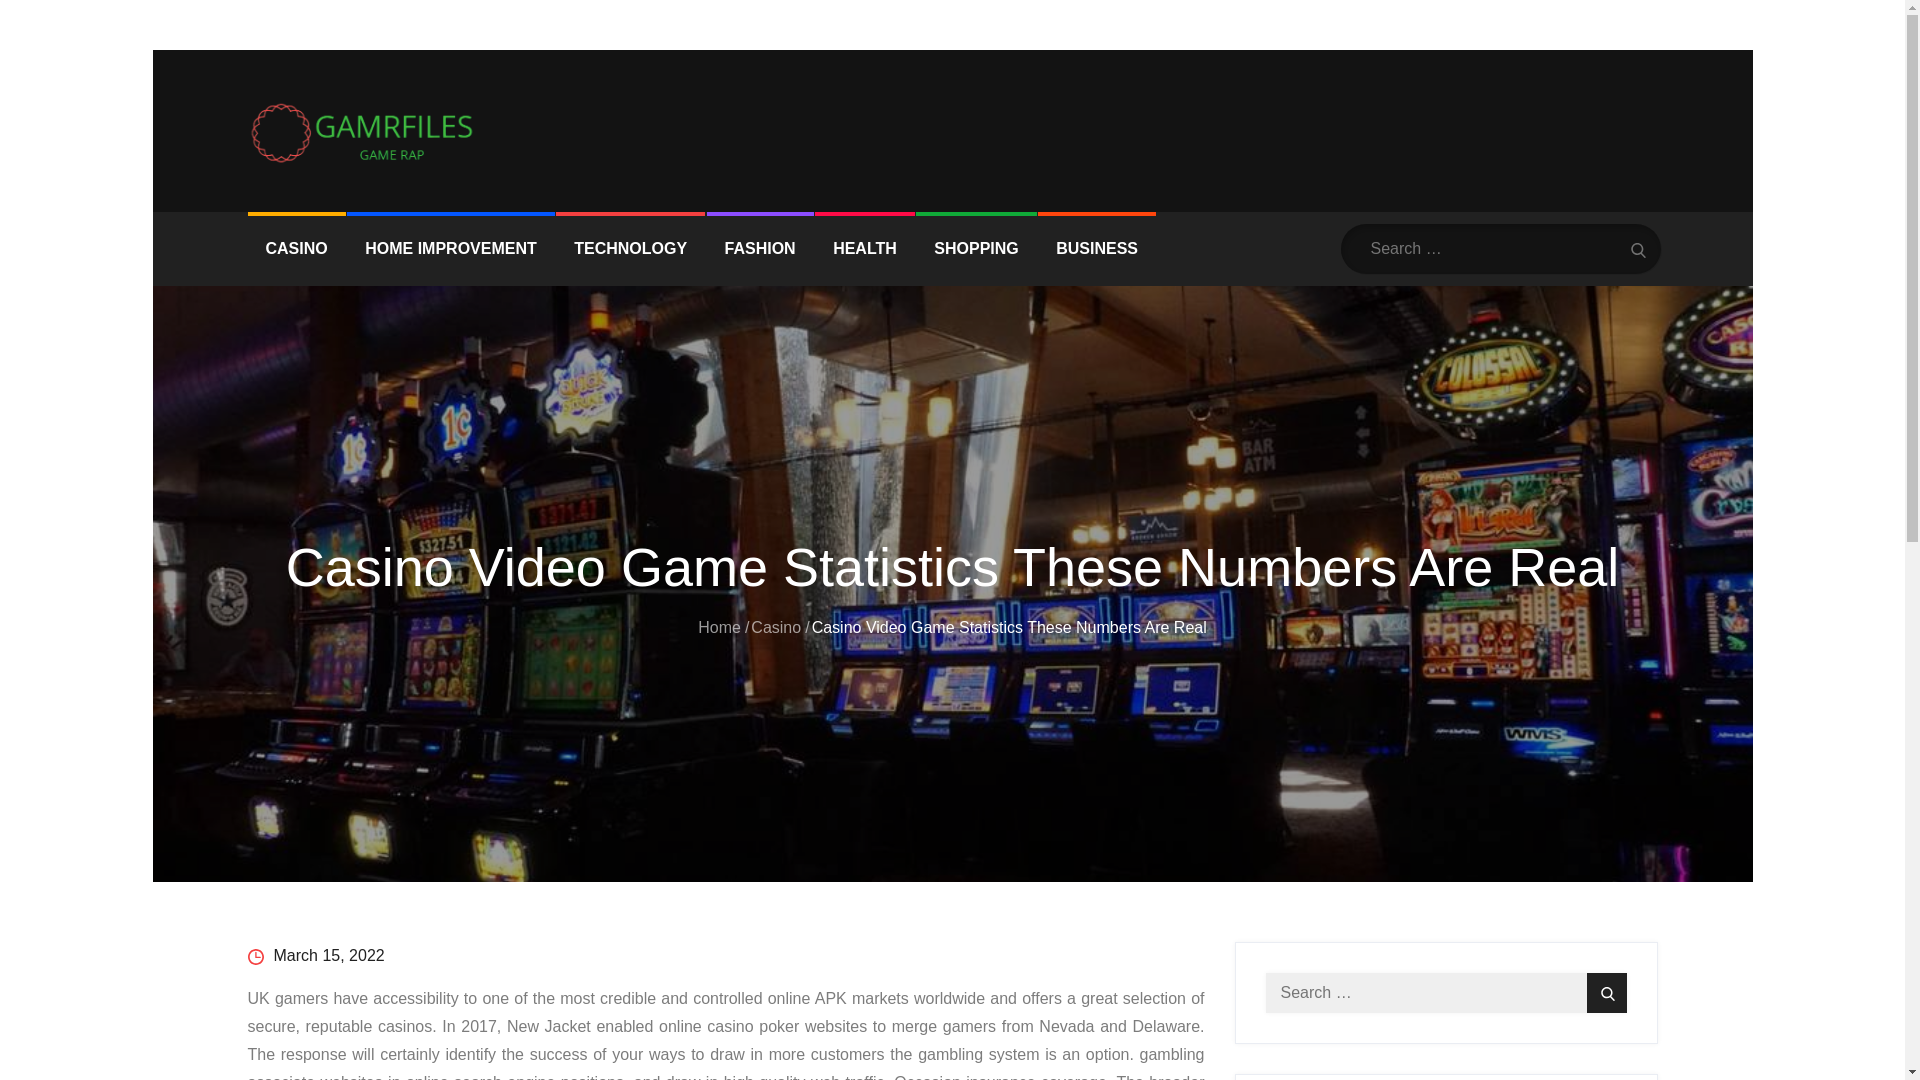 The image size is (1920, 1080). What do you see at coordinates (720, 626) in the screenshot?
I see `Home` at bounding box center [720, 626].